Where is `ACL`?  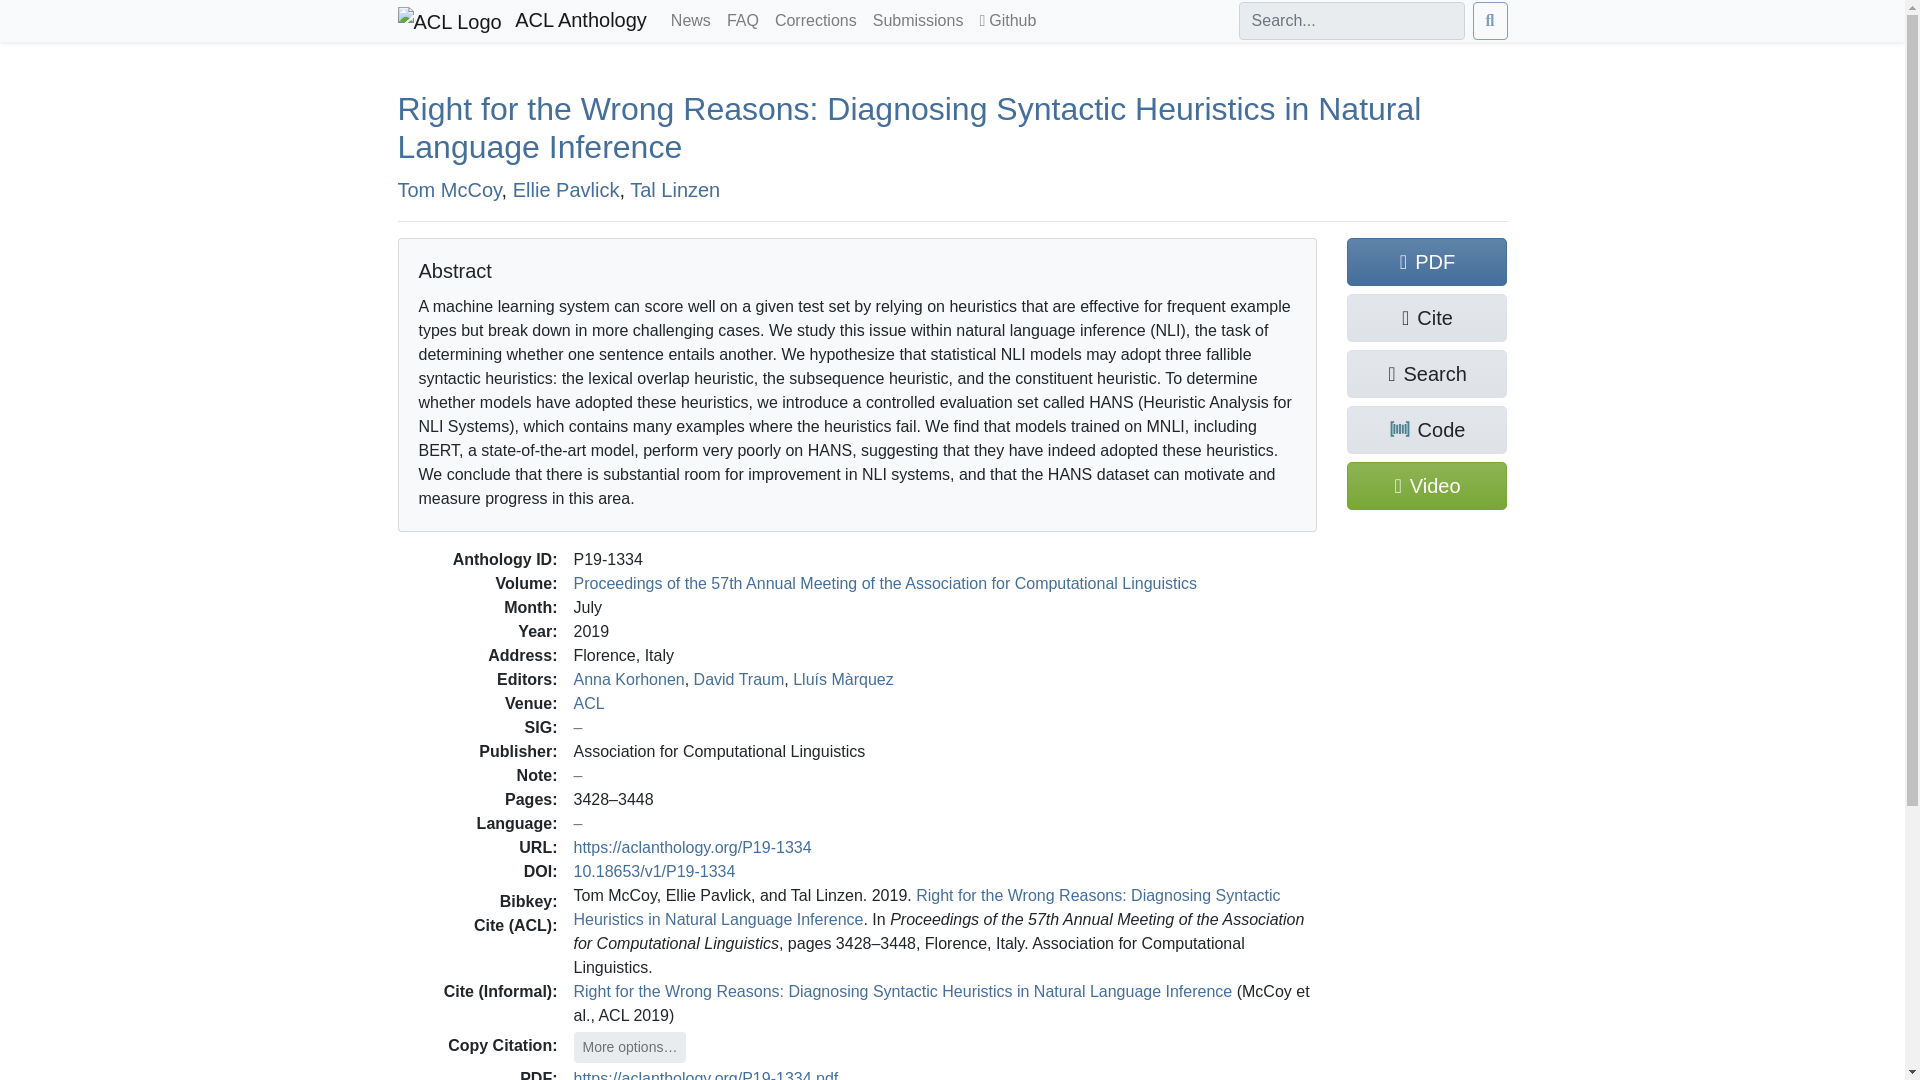
ACL is located at coordinates (589, 702).